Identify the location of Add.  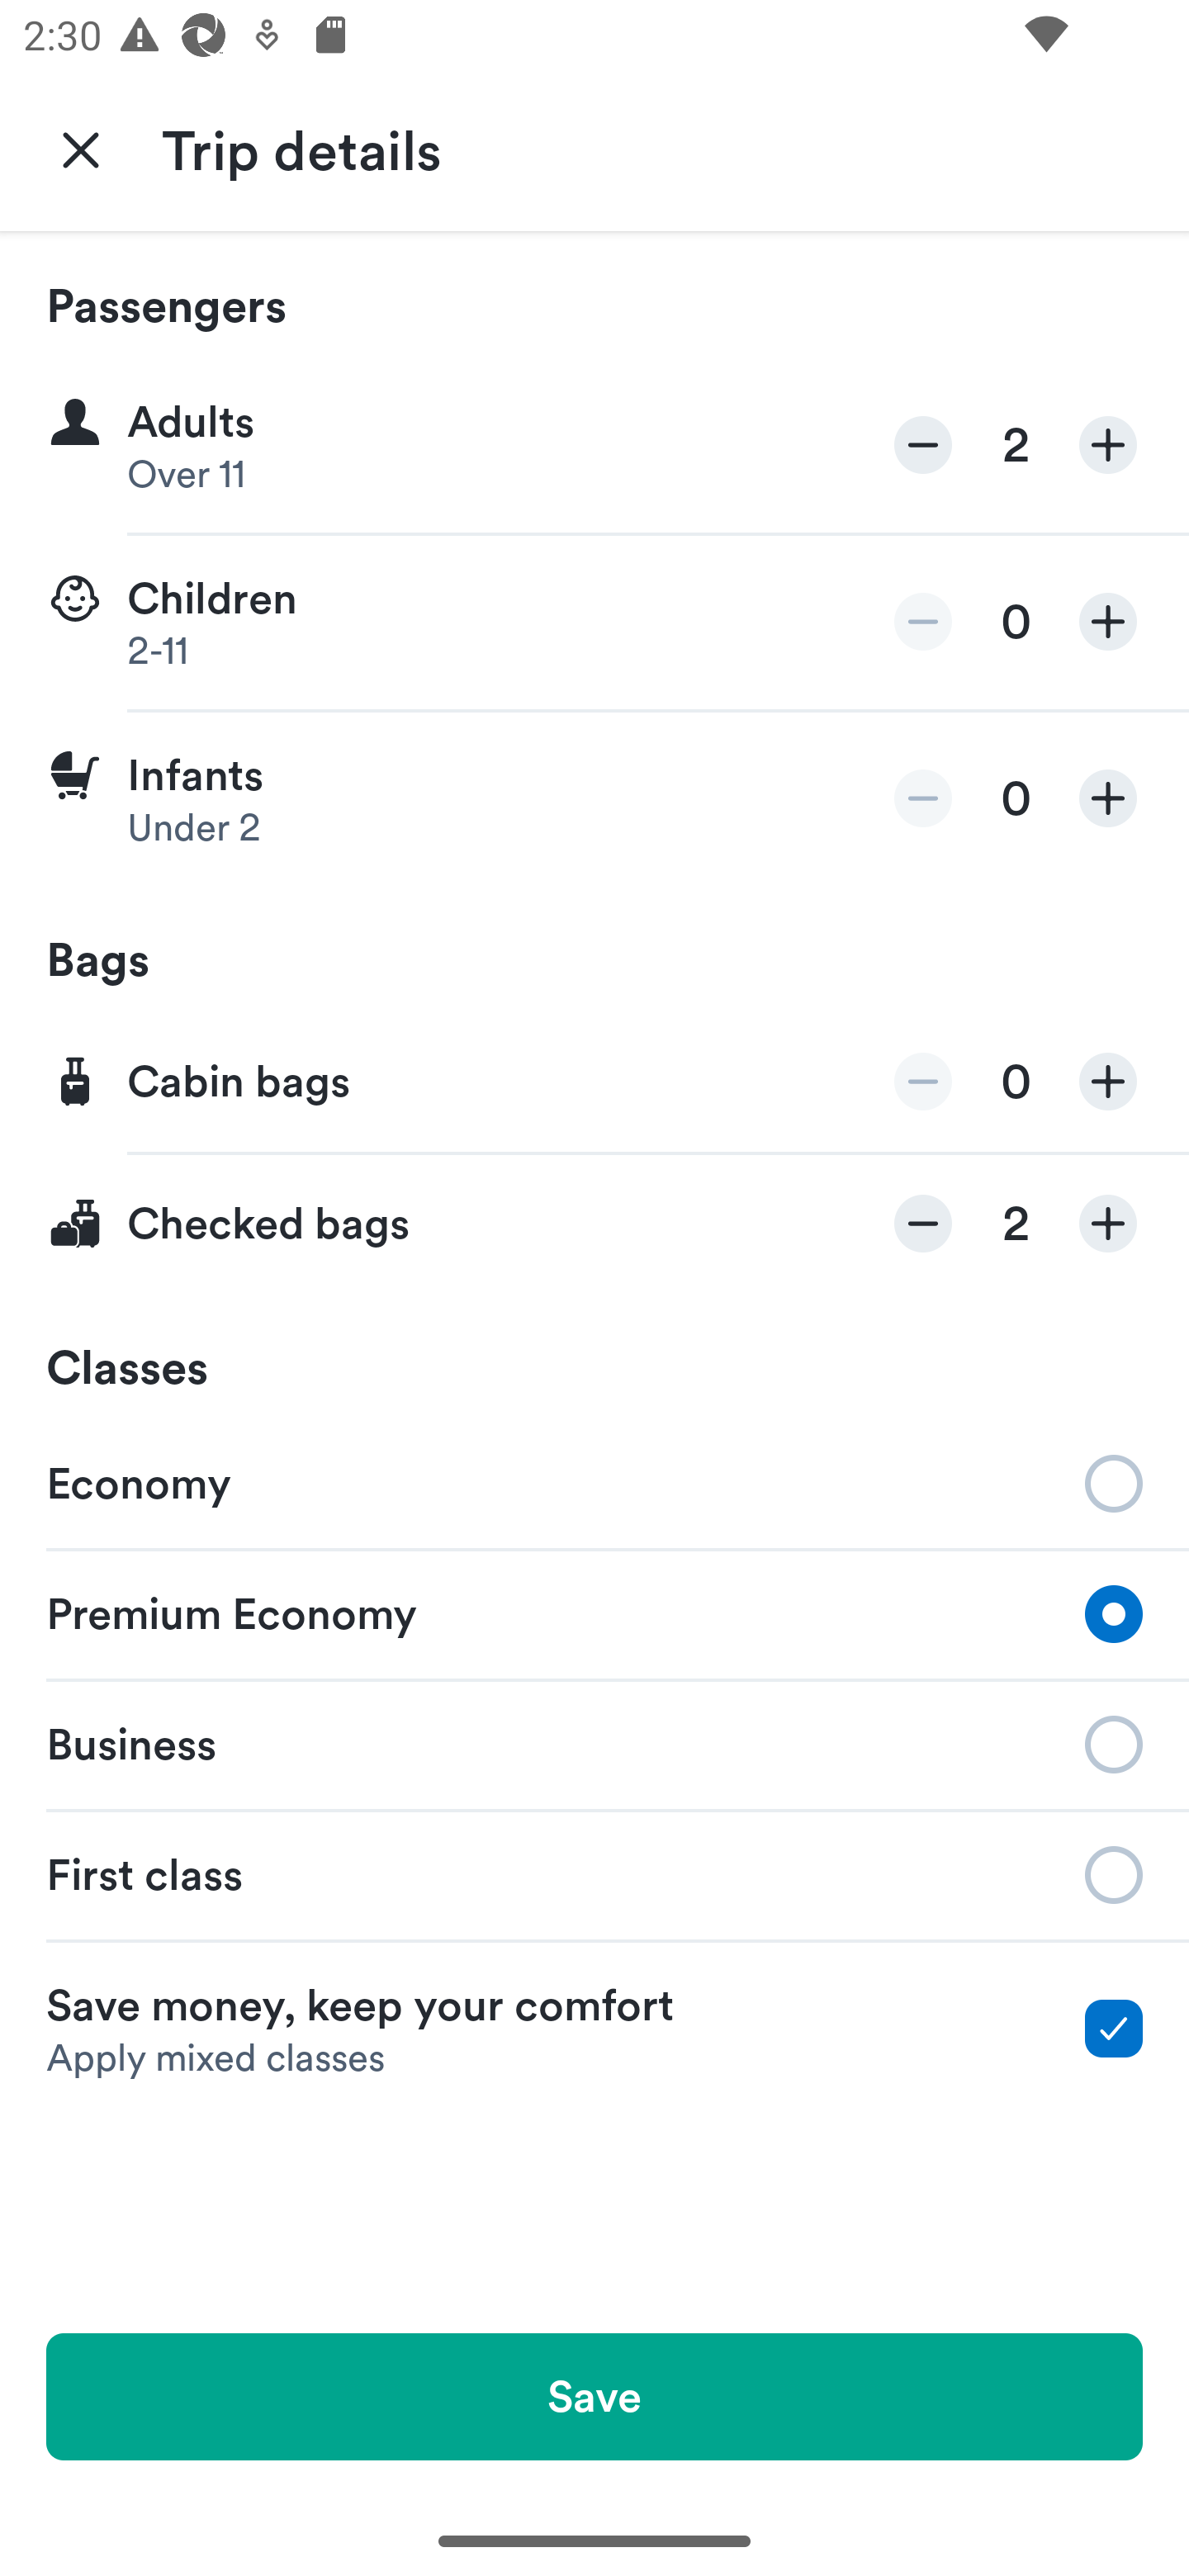
(1108, 1224).